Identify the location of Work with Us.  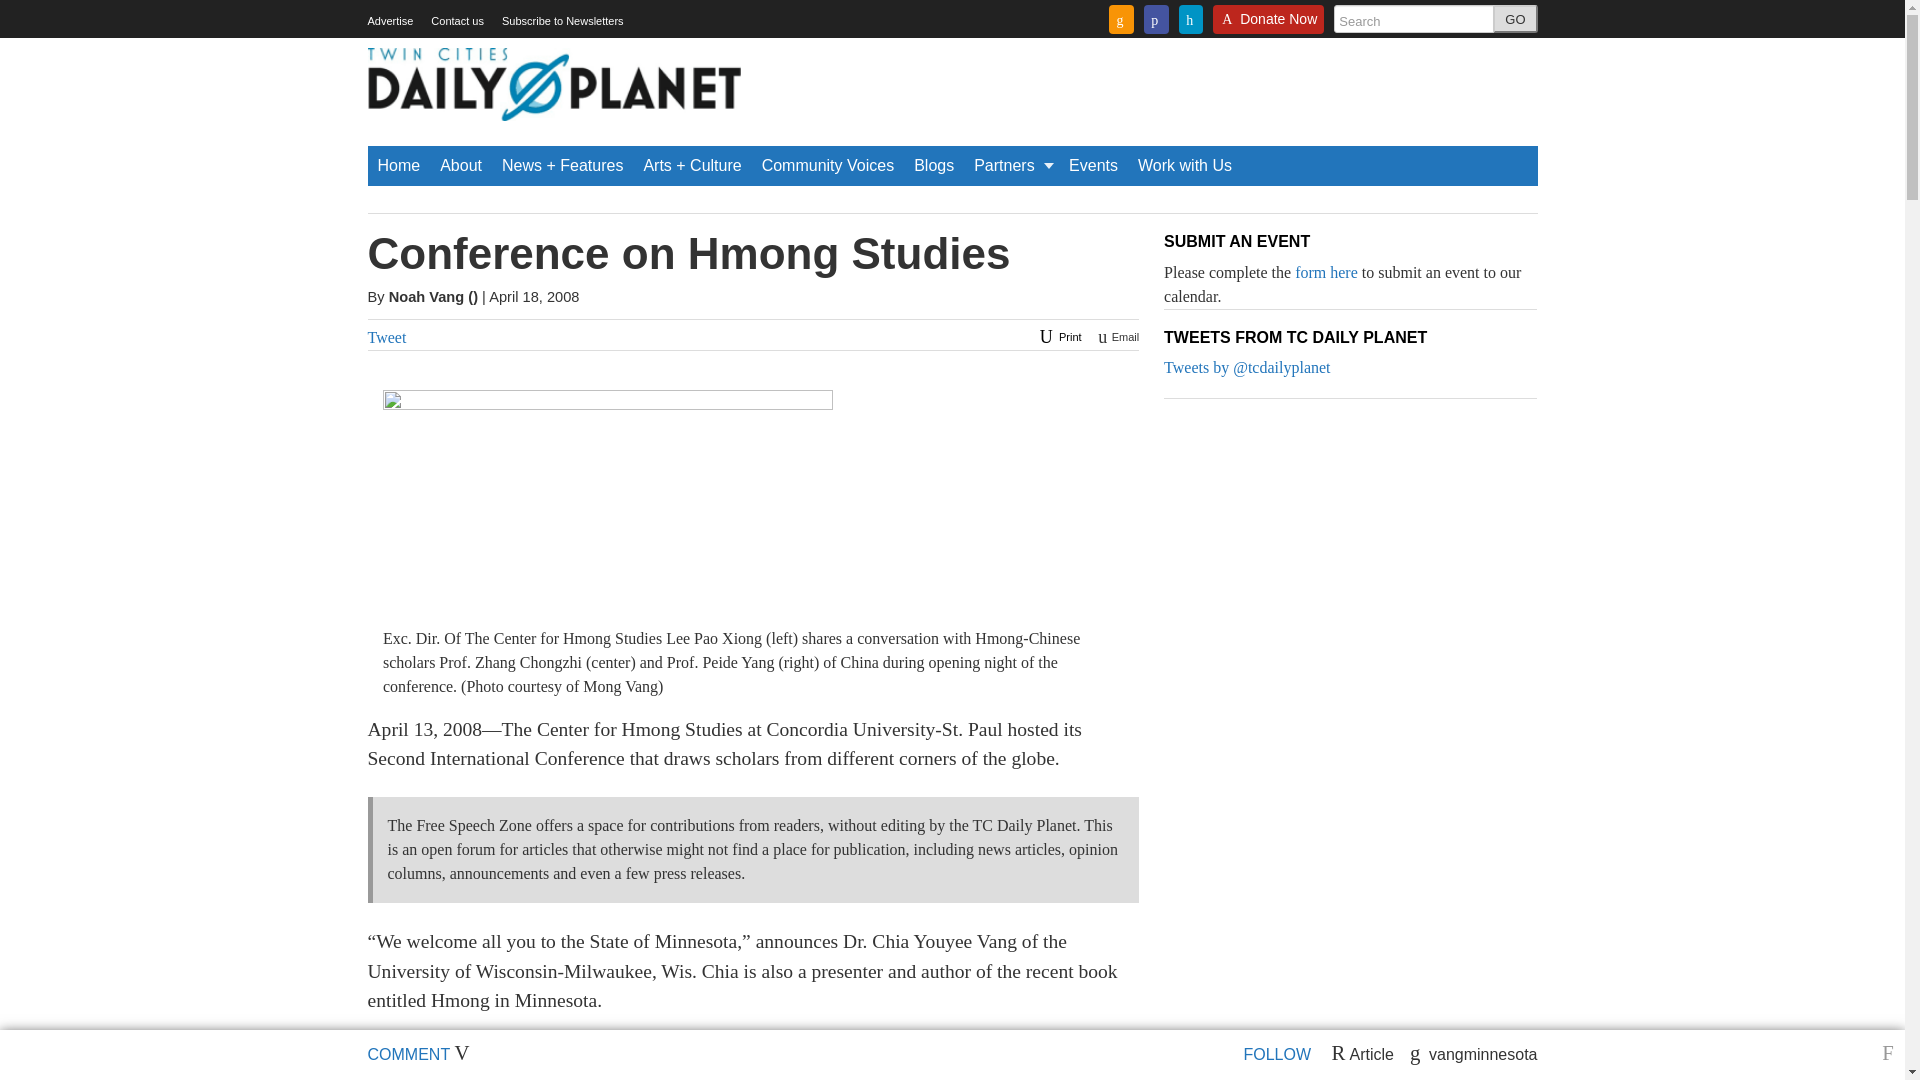
(1185, 165).